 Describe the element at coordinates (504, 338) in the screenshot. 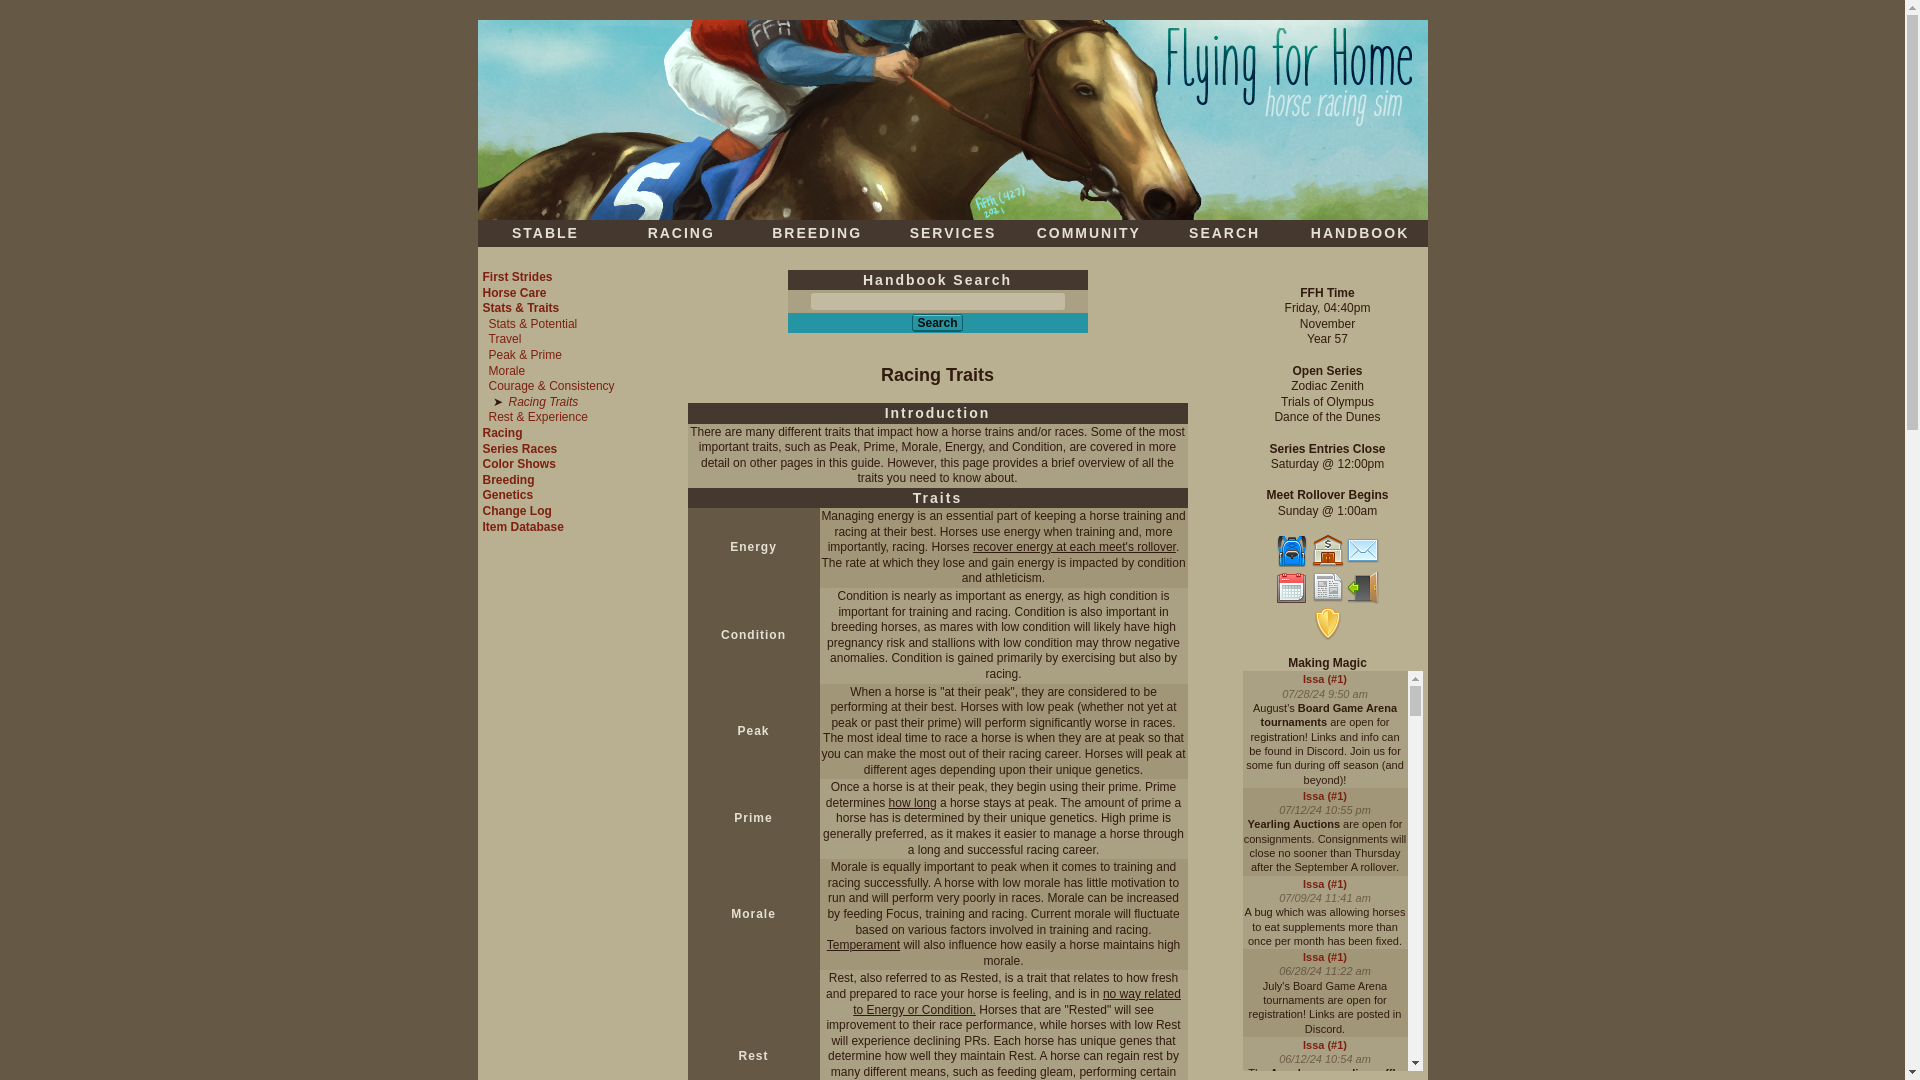

I see `Travel` at that location.